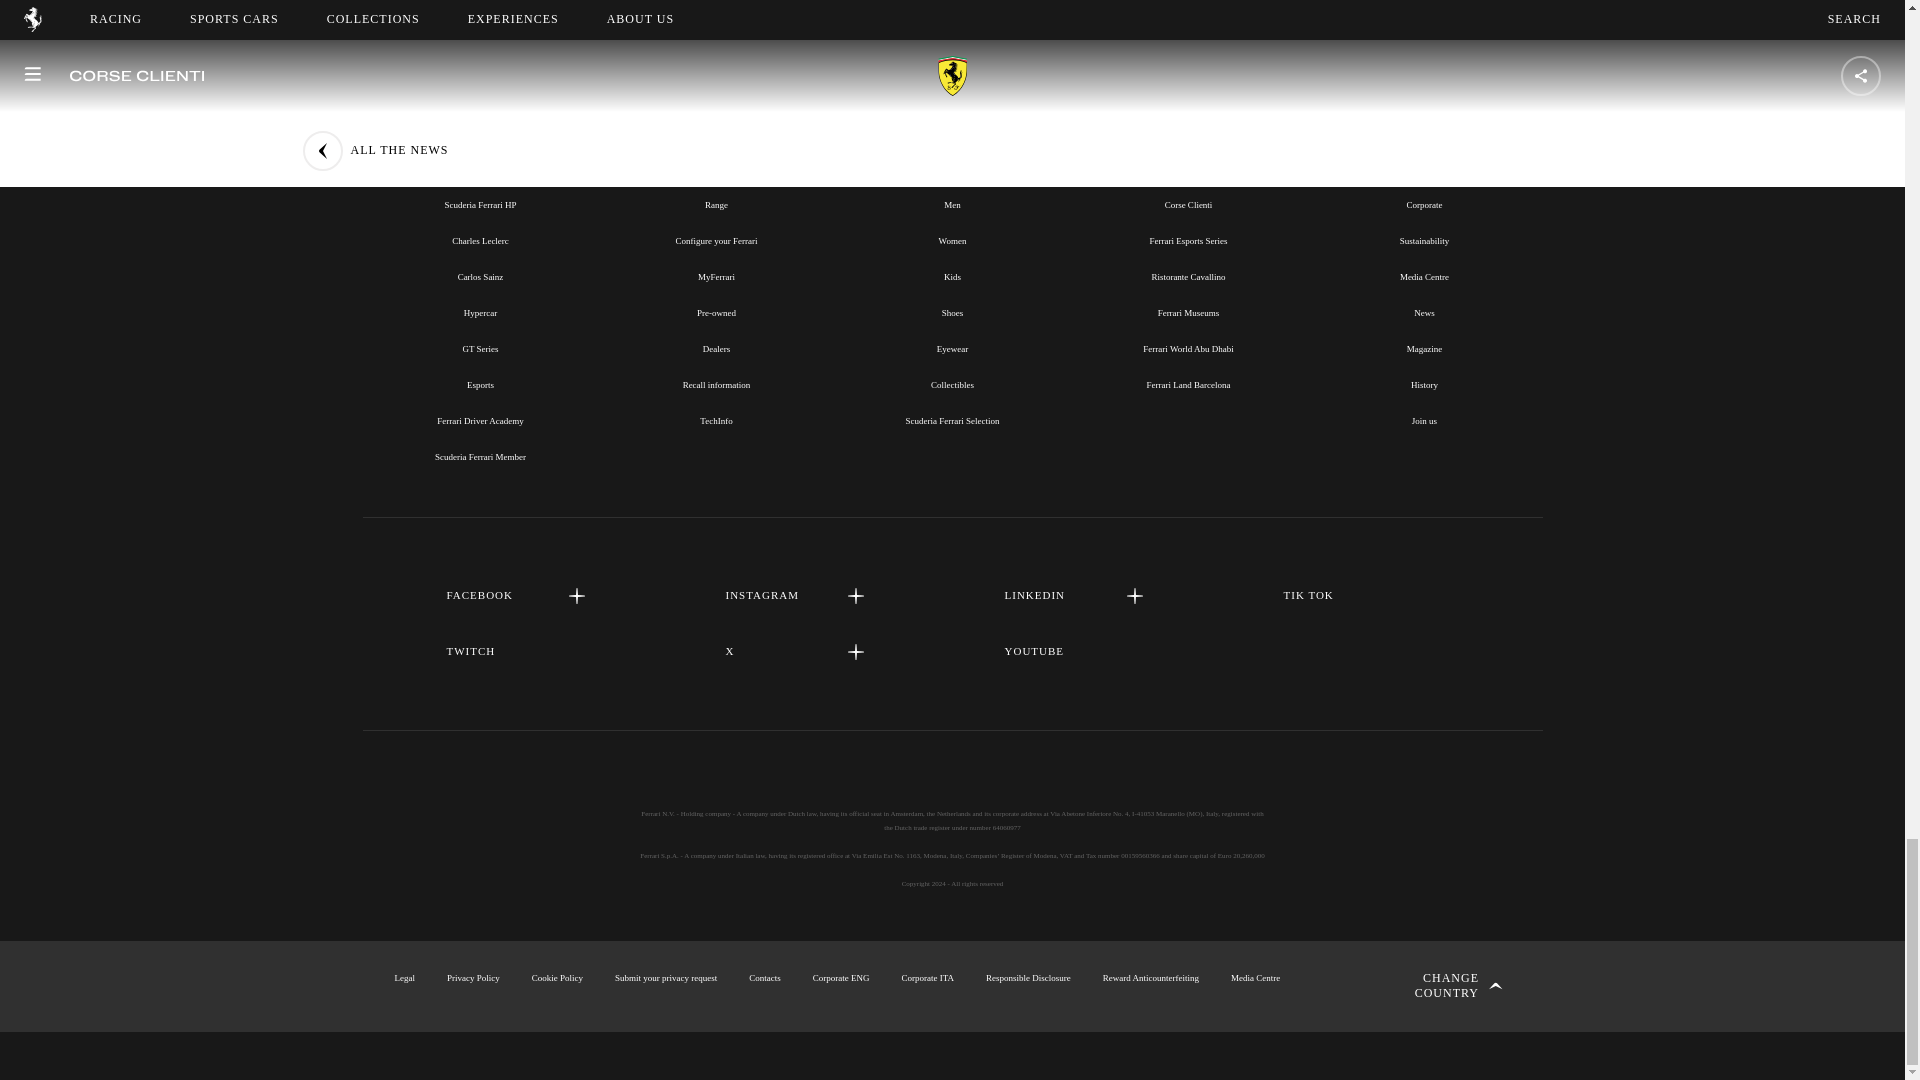 This screenshot has width=1920, height=1080. What do you see at coordinates (480, 276) in the screenshot?
I see `Carlos Sainz` at bounding box center [480, 276].